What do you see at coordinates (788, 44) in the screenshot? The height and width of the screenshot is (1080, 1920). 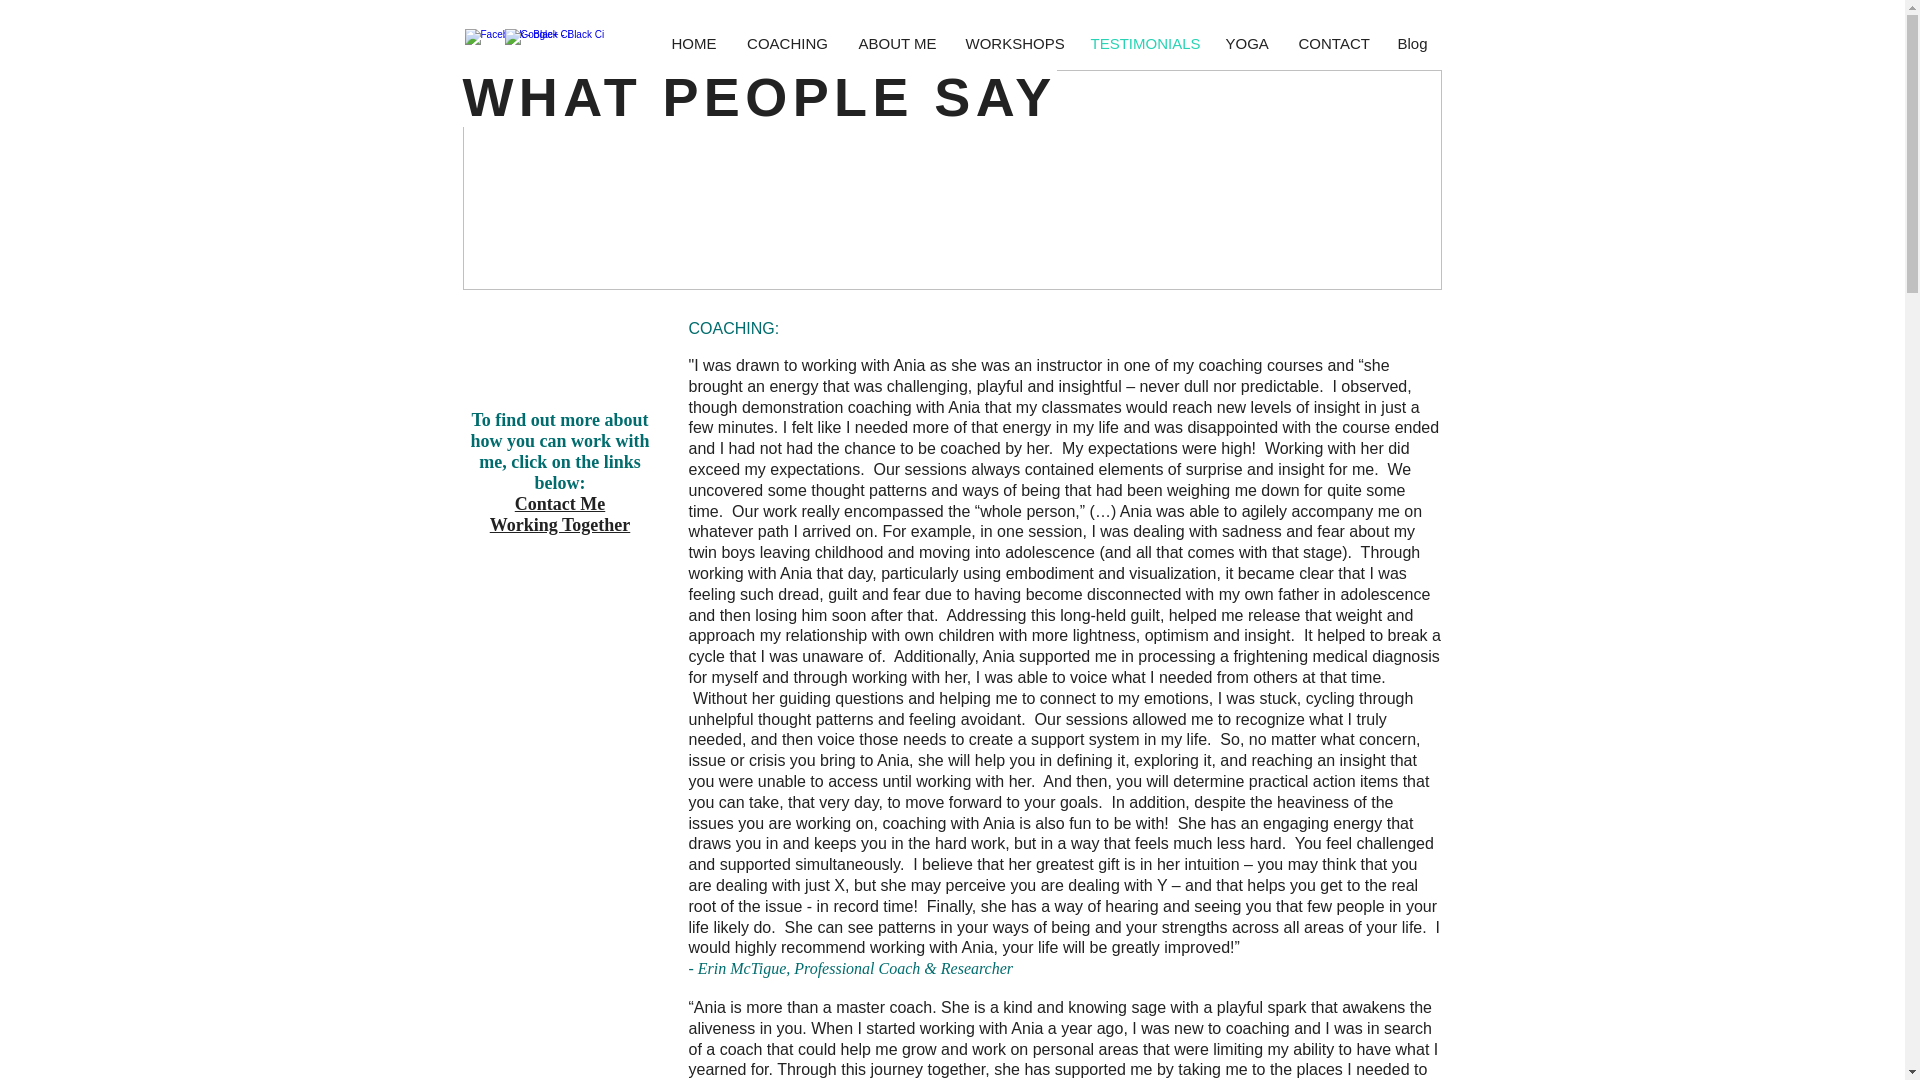 I see `COACHING` at bounding box center [788, 44].